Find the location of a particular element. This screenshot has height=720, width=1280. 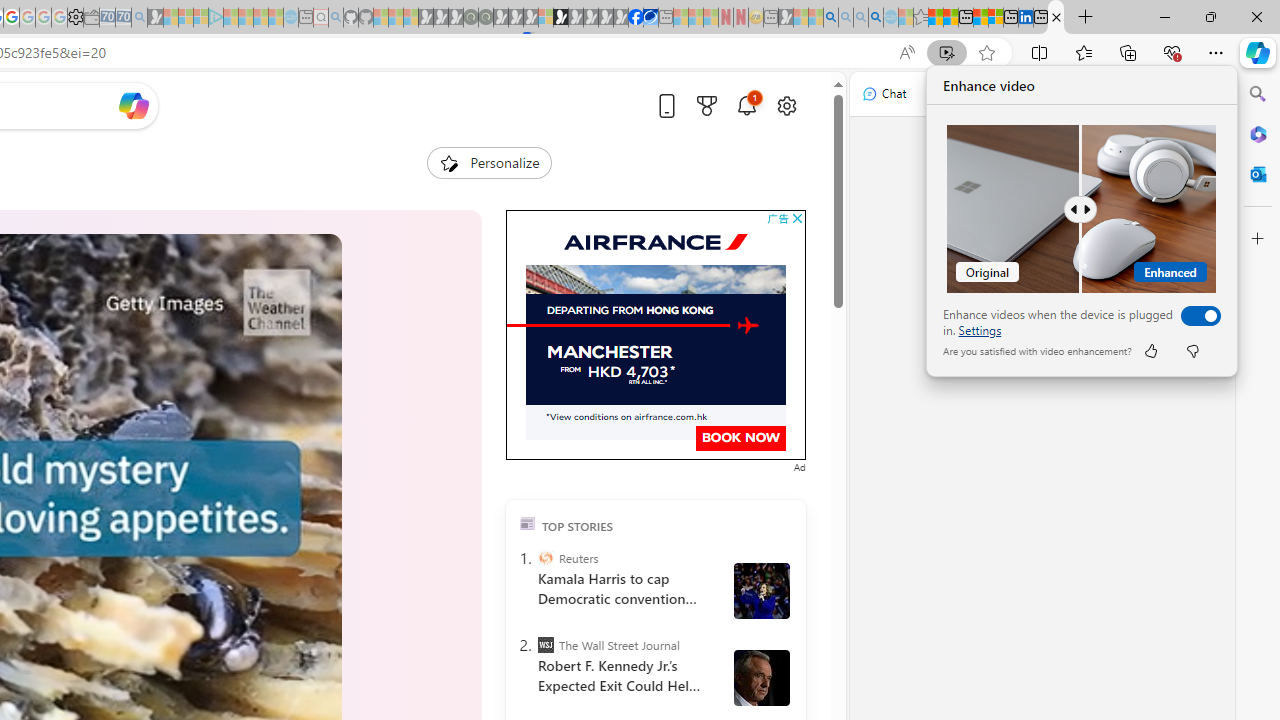

Sign in to your account - Sleeping is located at coordinates (545, 18).